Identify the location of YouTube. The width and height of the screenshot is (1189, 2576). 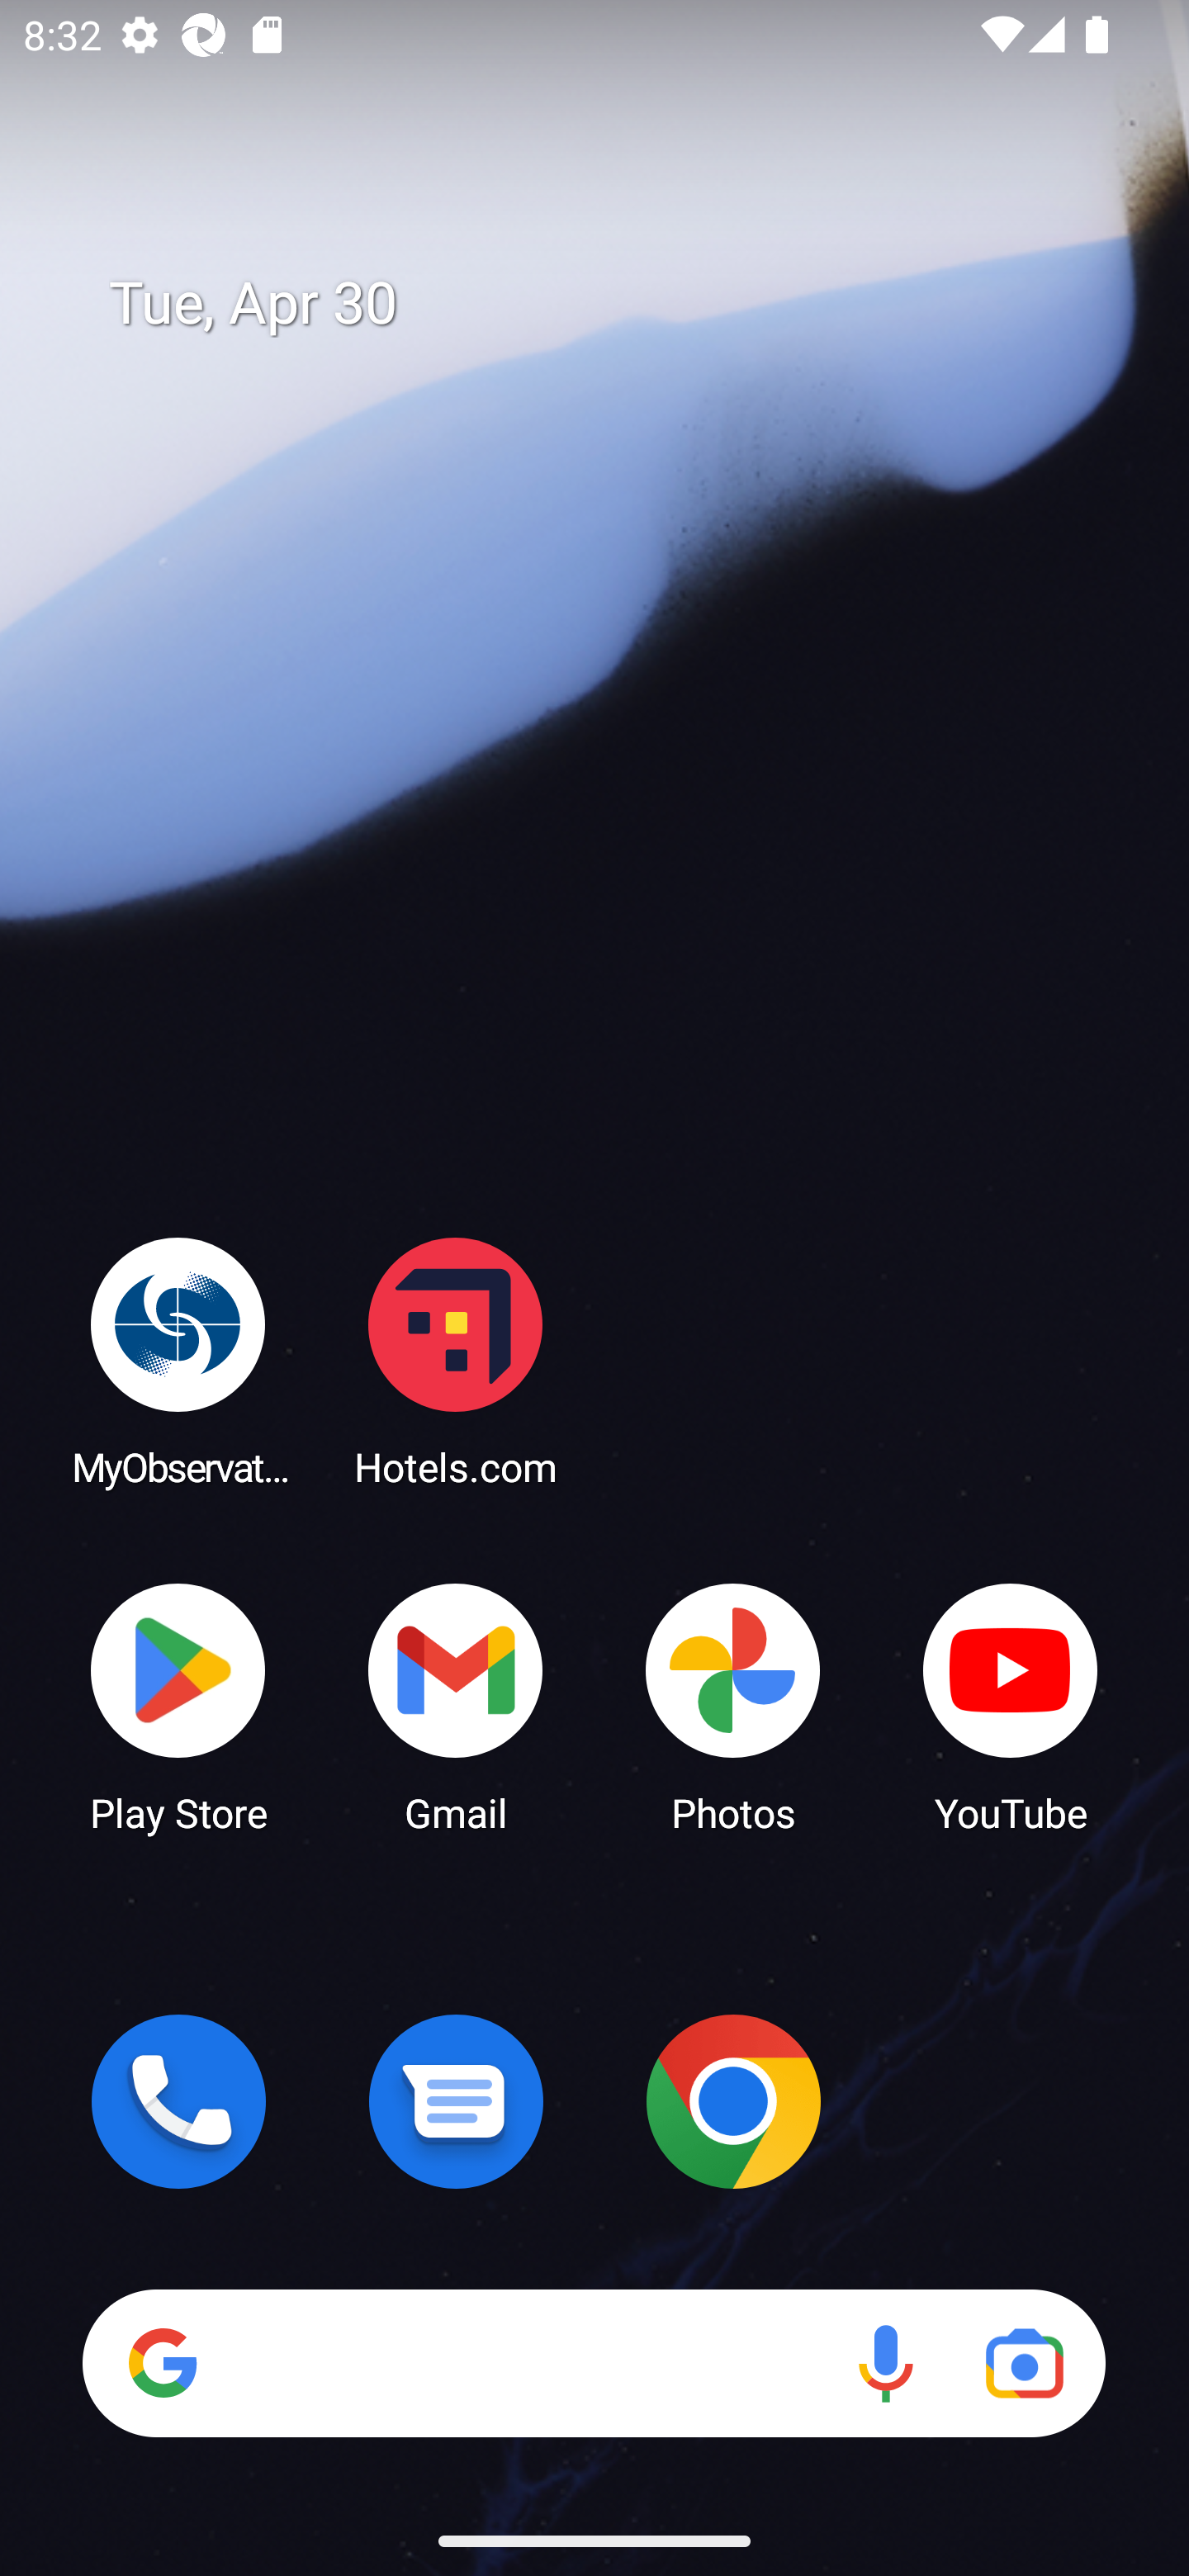
(1011, 1706).